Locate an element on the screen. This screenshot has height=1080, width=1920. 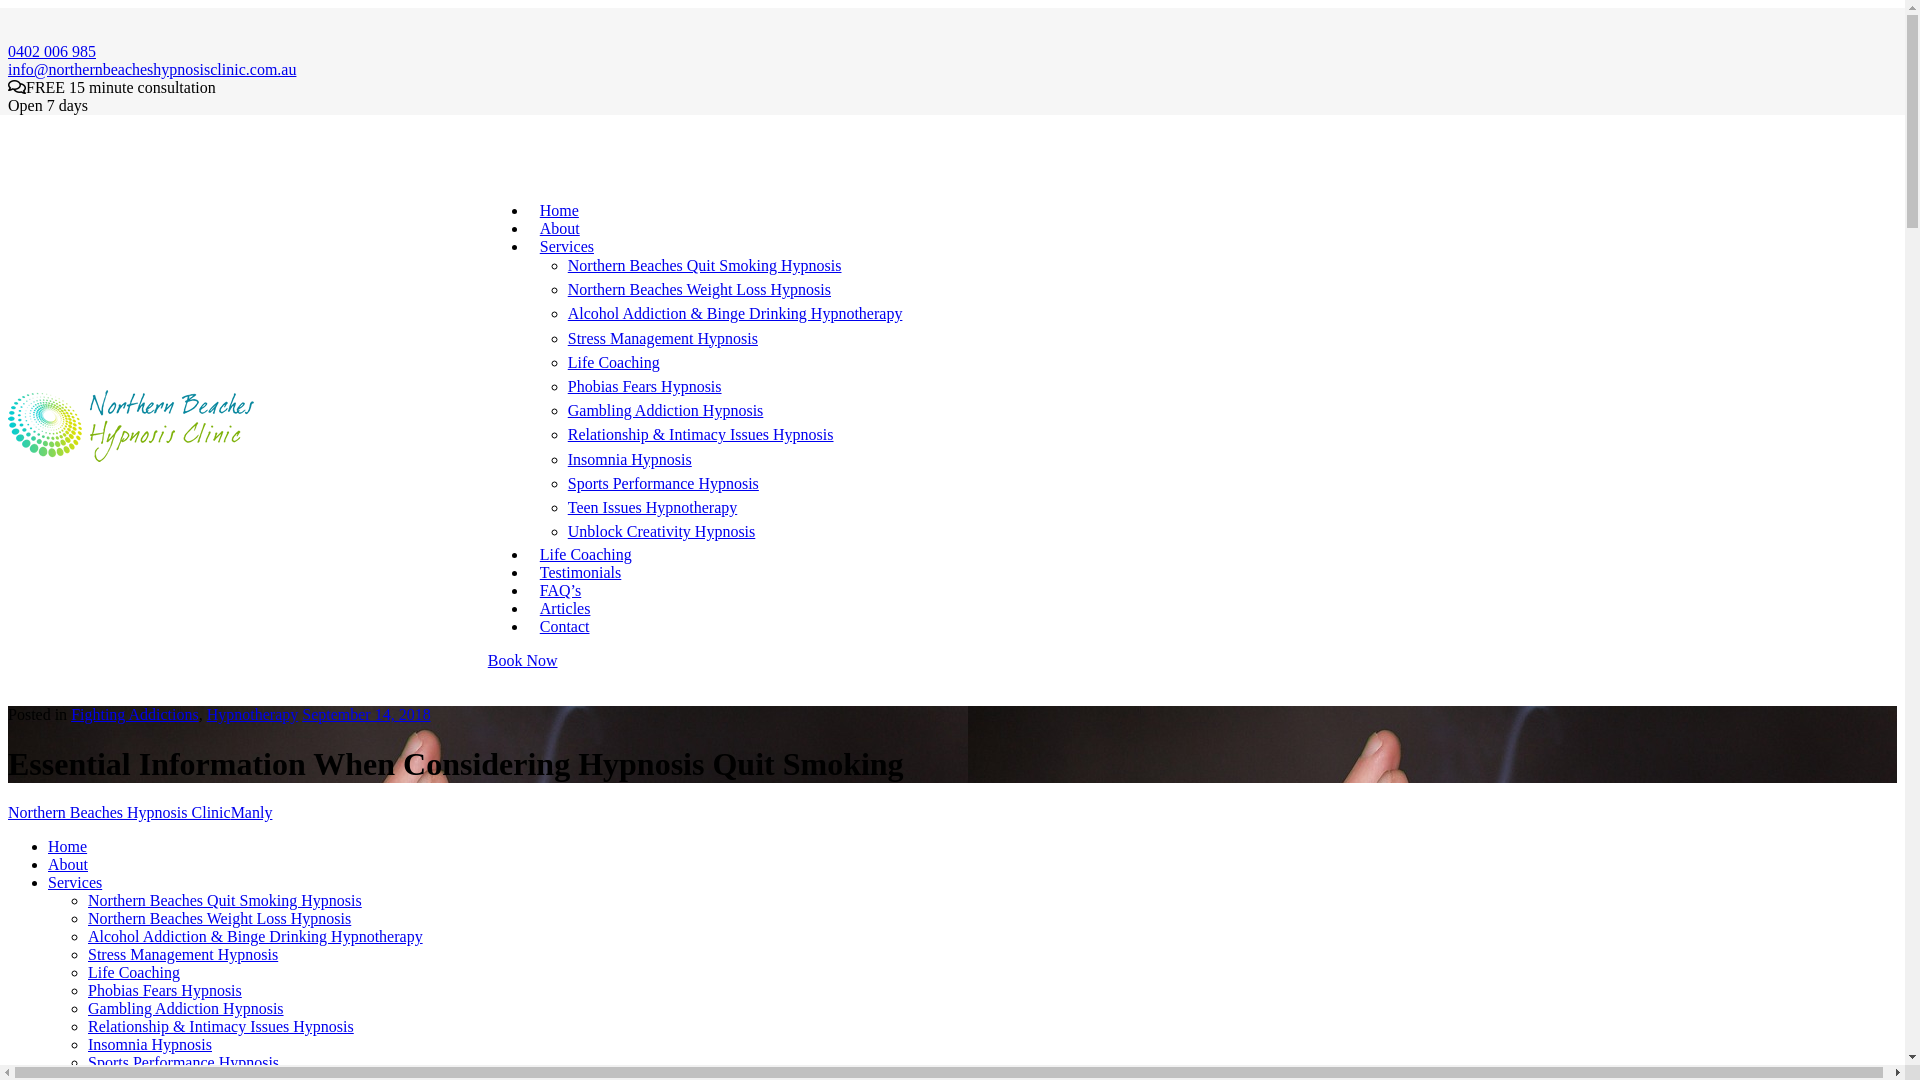
Northern Beaches Quit Smoking Hypnosis is located at coordinates (225, 900).